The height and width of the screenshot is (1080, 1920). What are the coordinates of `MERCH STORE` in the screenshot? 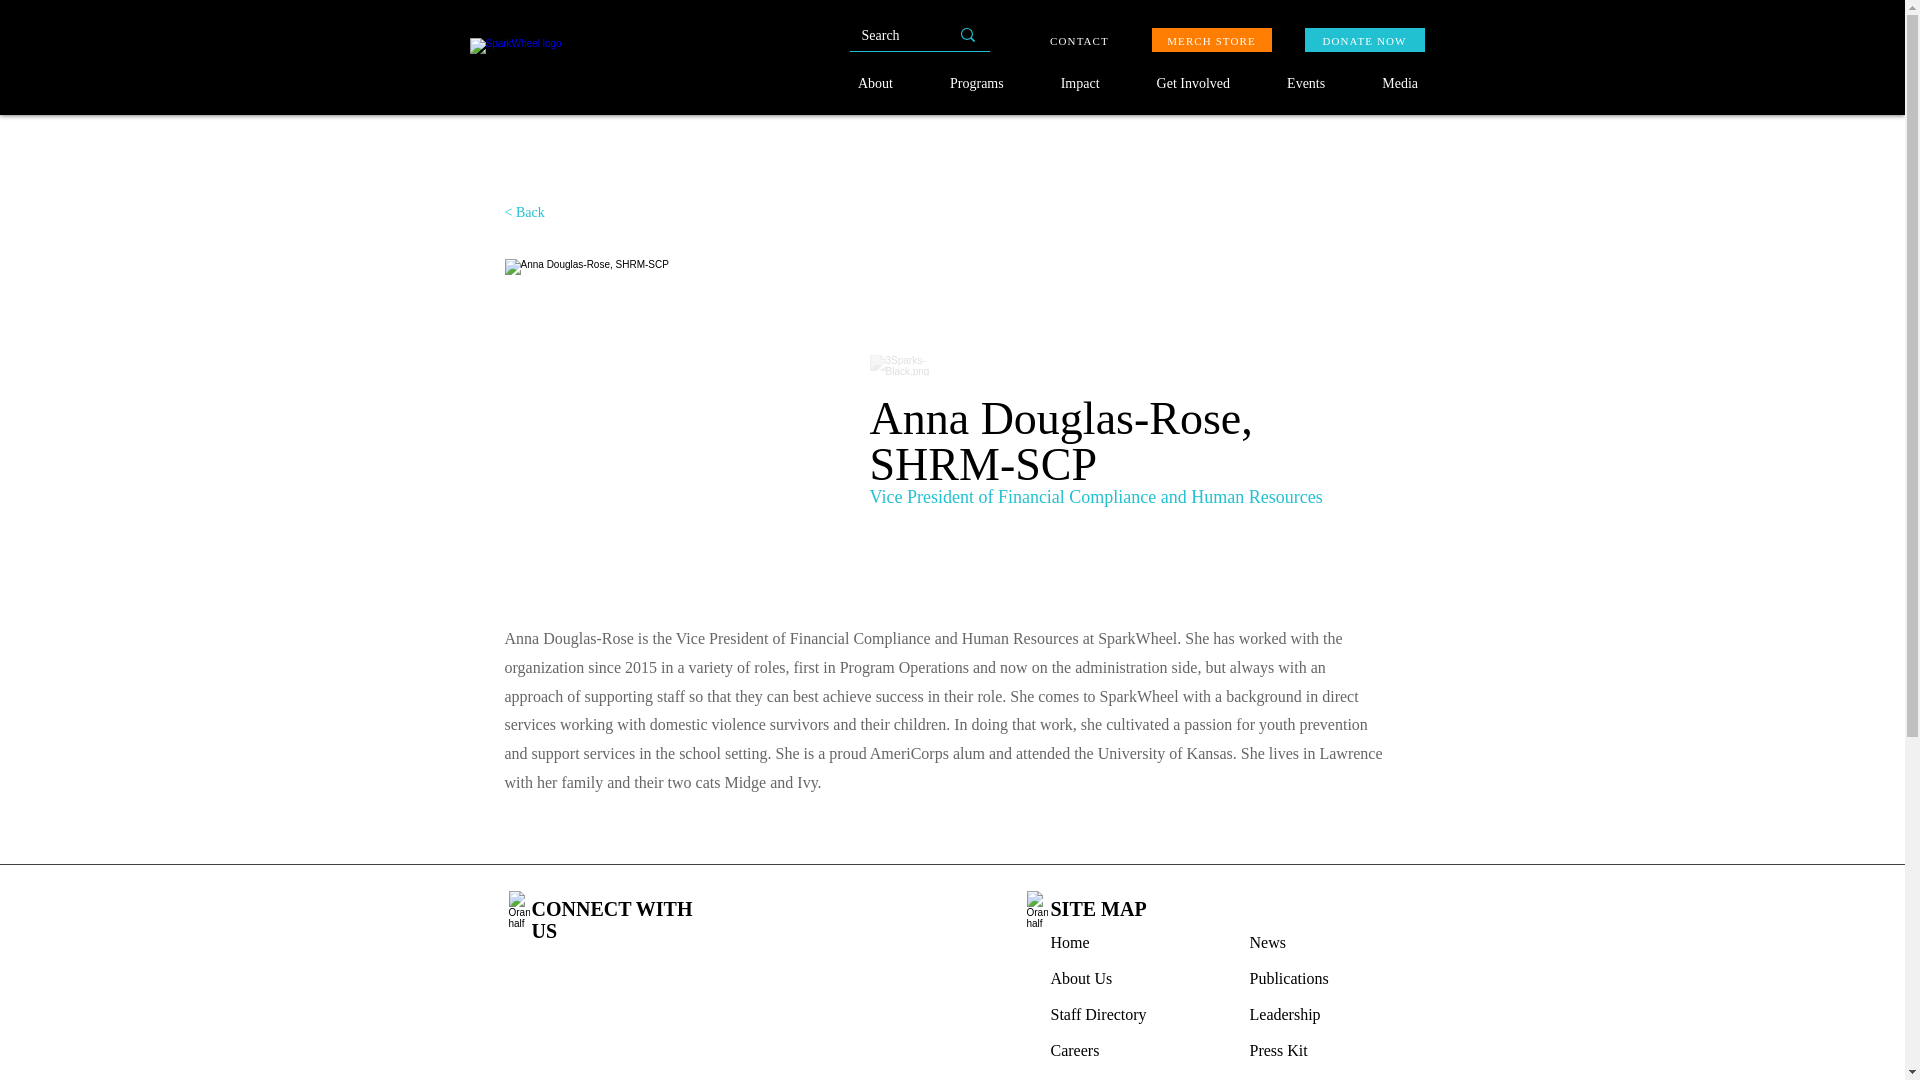 It's located at (1212, 40).